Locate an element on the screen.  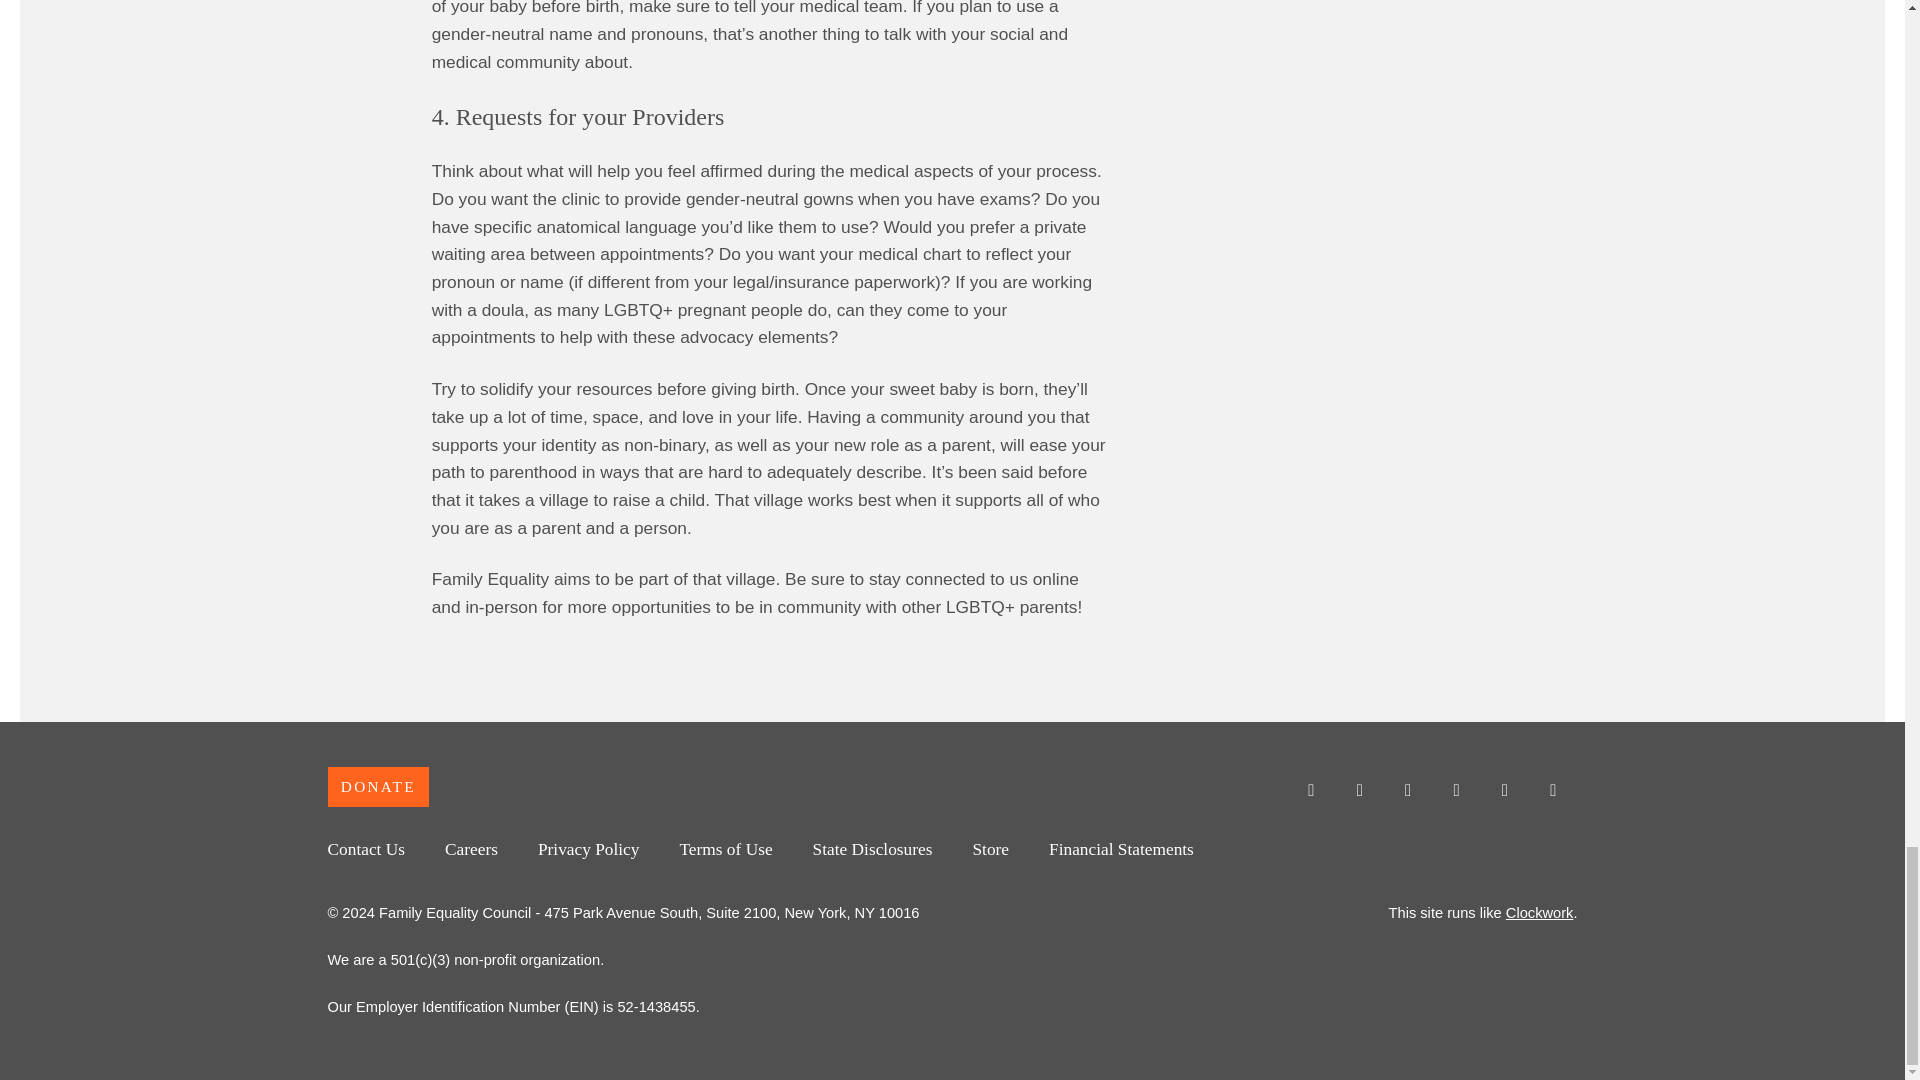
Threads is located at coordinates (1456, 790).